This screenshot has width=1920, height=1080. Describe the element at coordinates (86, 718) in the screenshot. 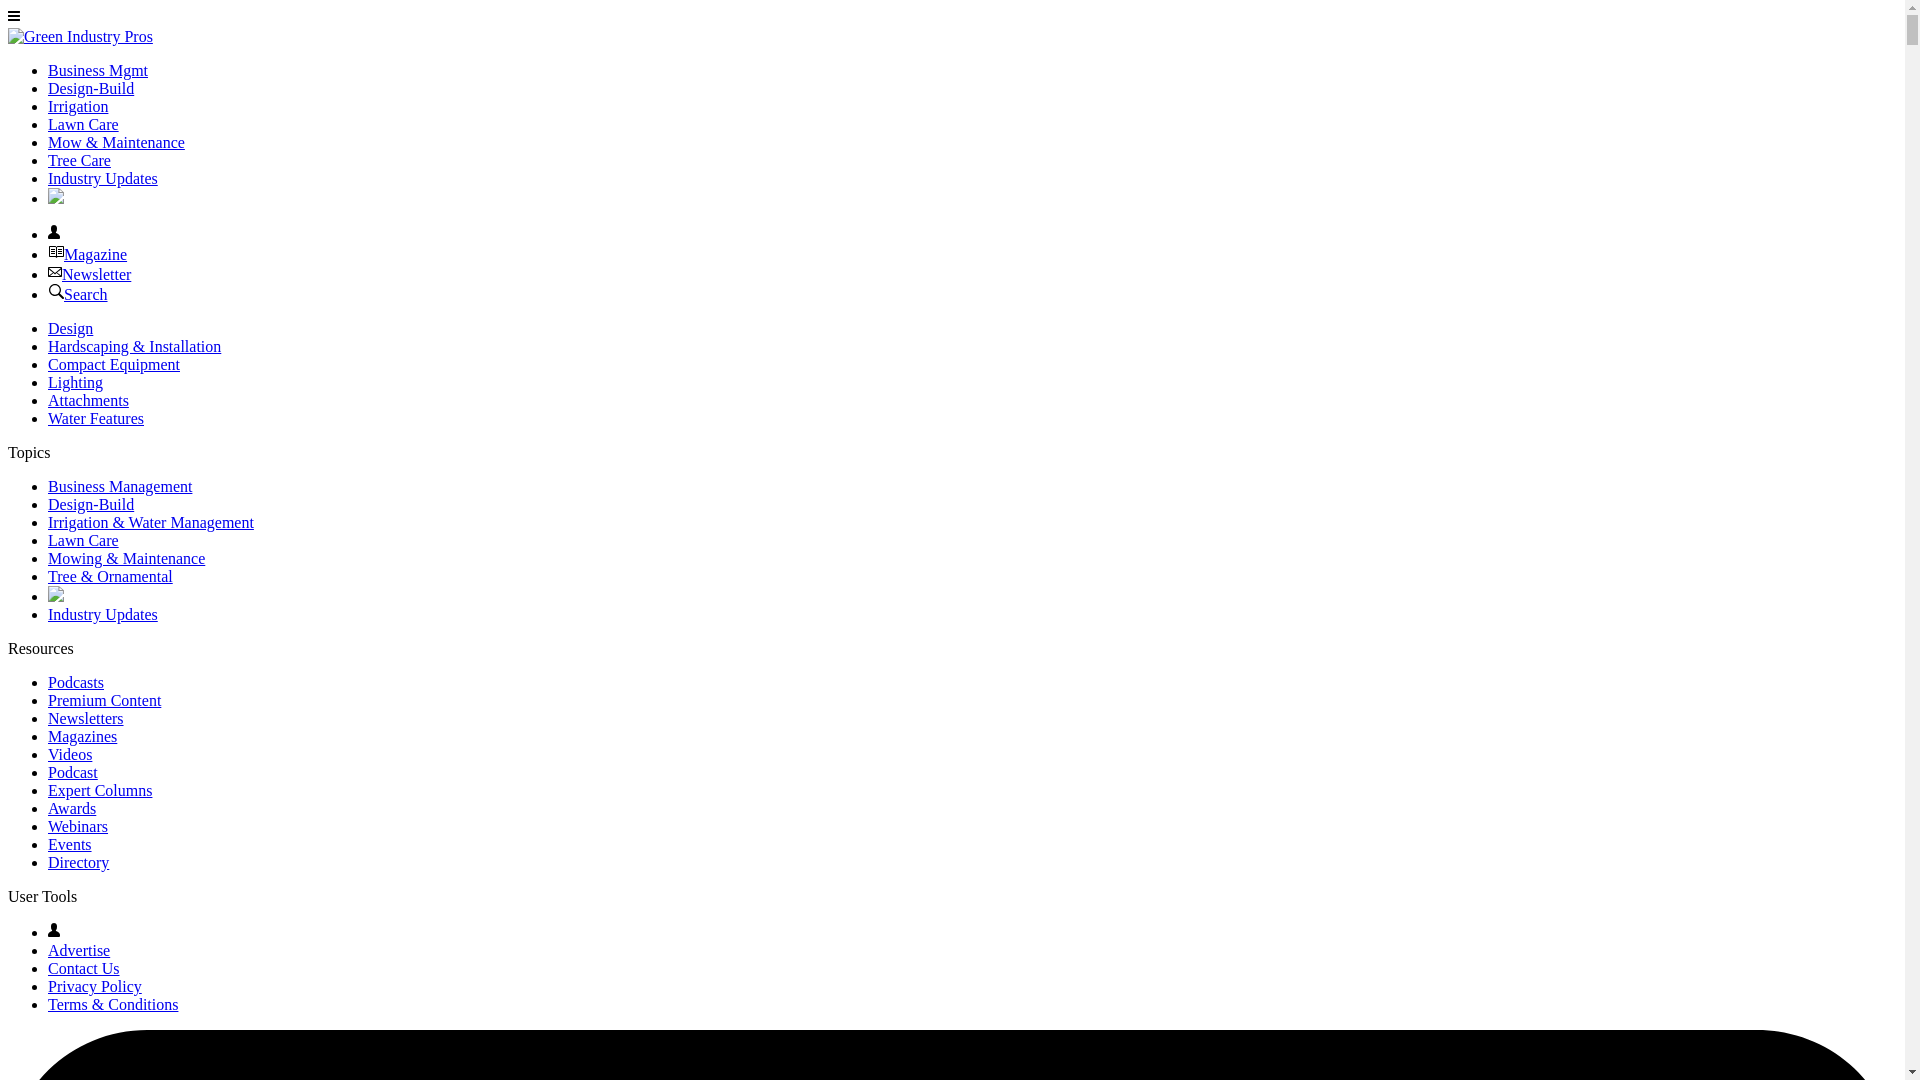

I see `Newsletters` at that location.